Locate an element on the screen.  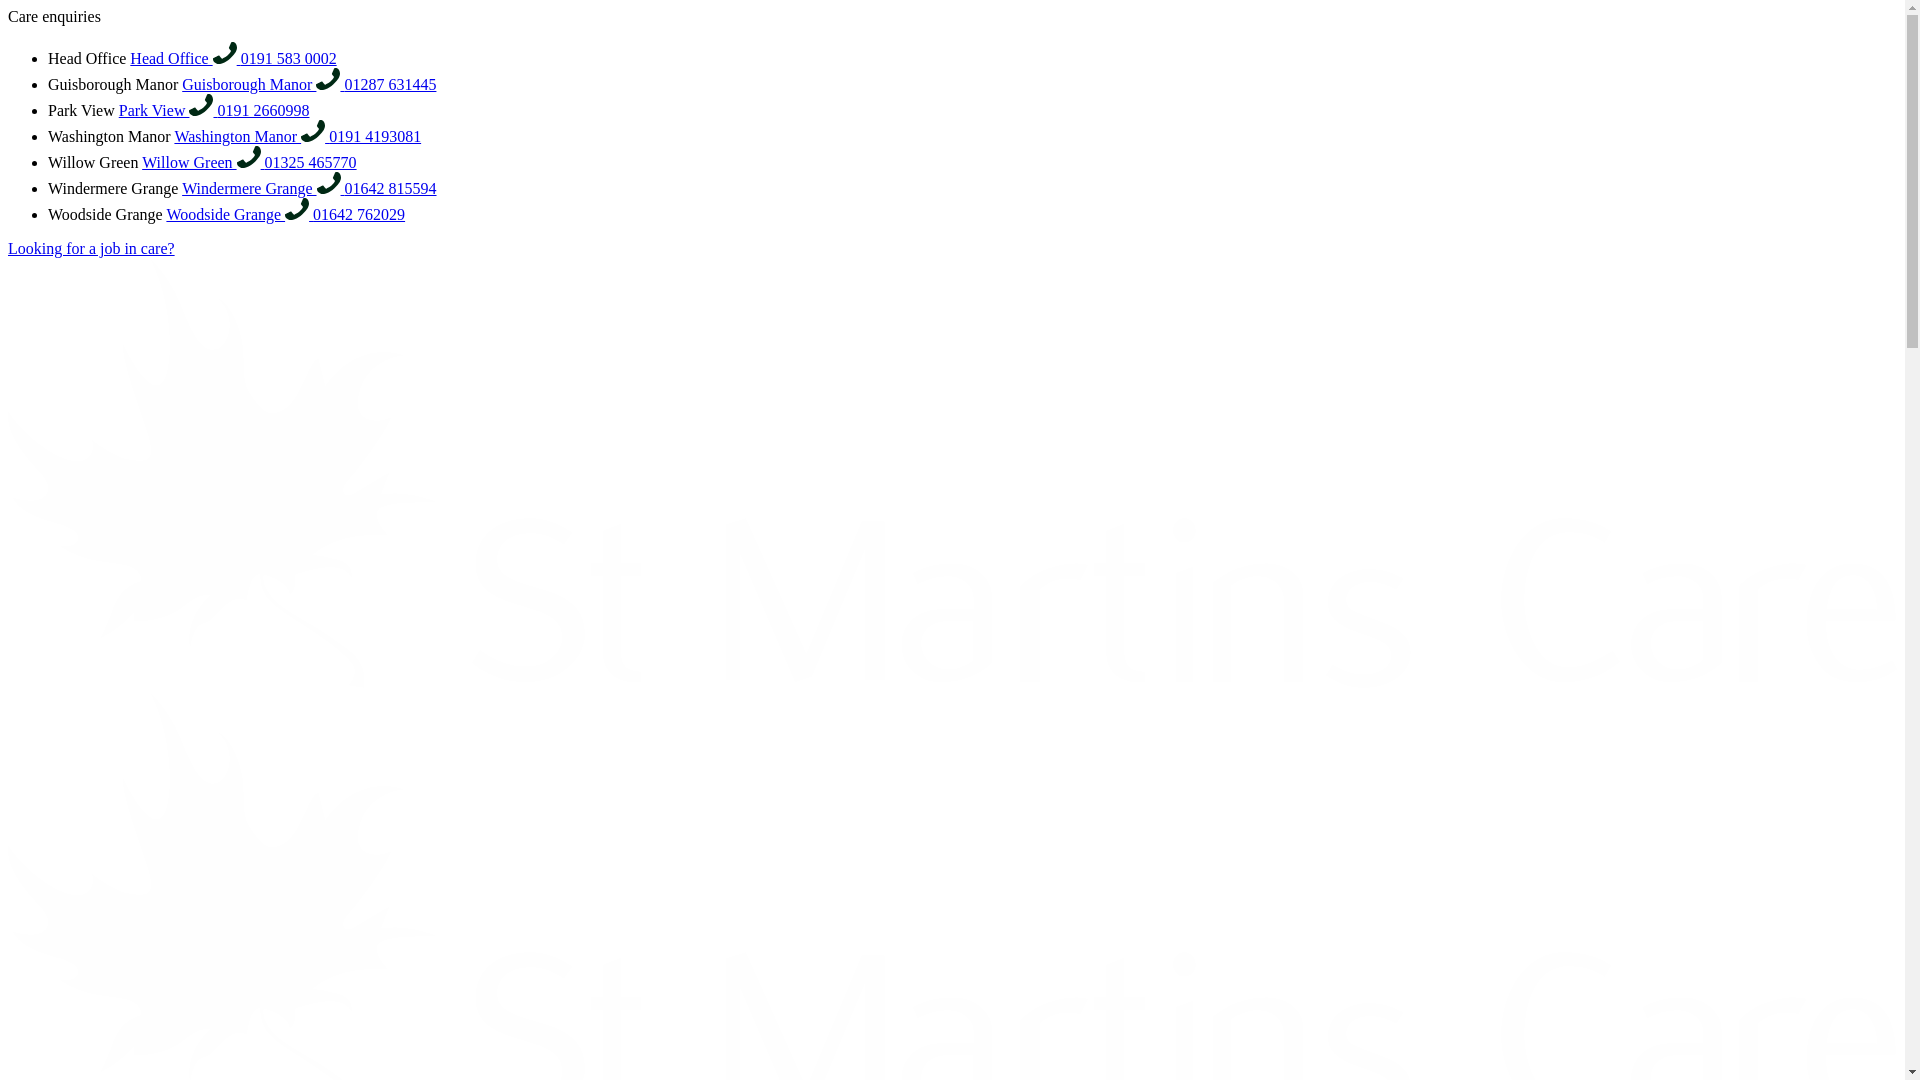
Telephone is located at coordinates (328, 78).